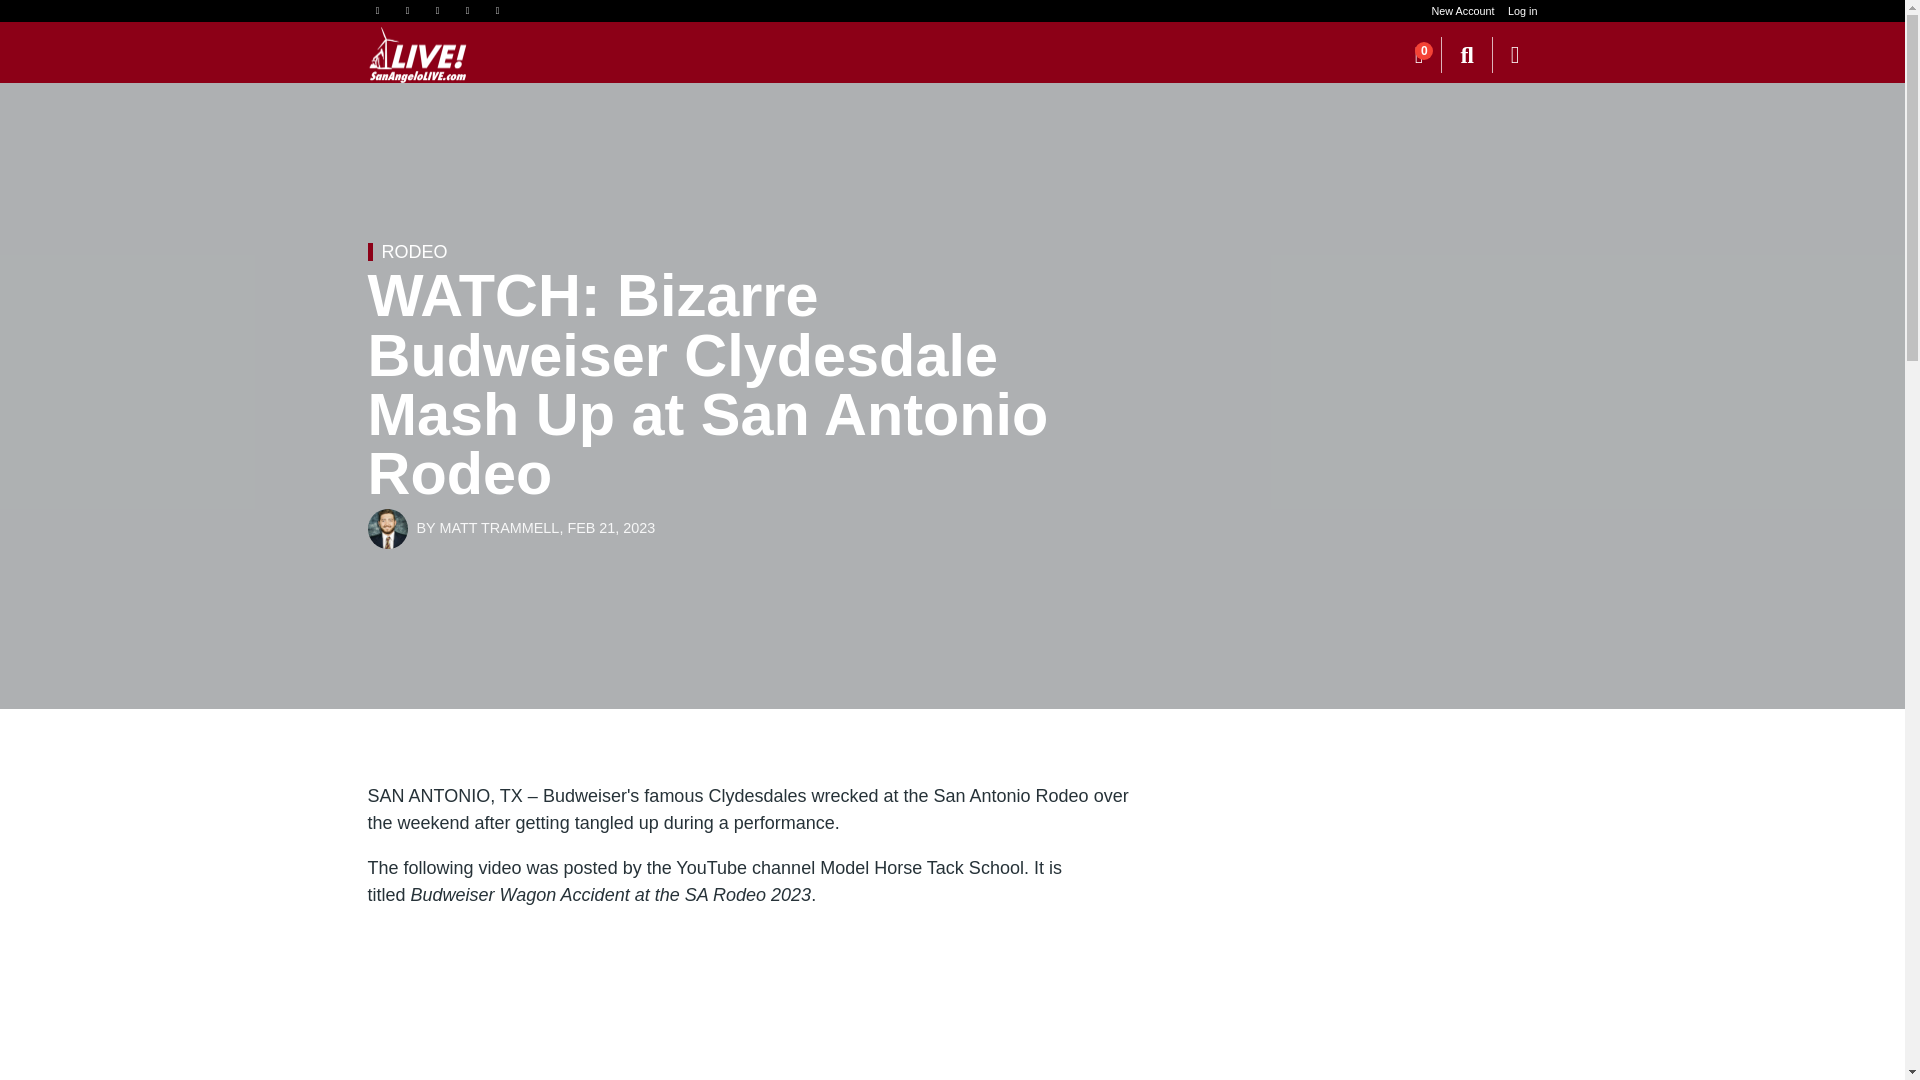 The width and height of the screenshot is (1920, 1080). I want to click on Budweiser Wagon Accident at the SA Rodeo 2023, so click(753, 996).